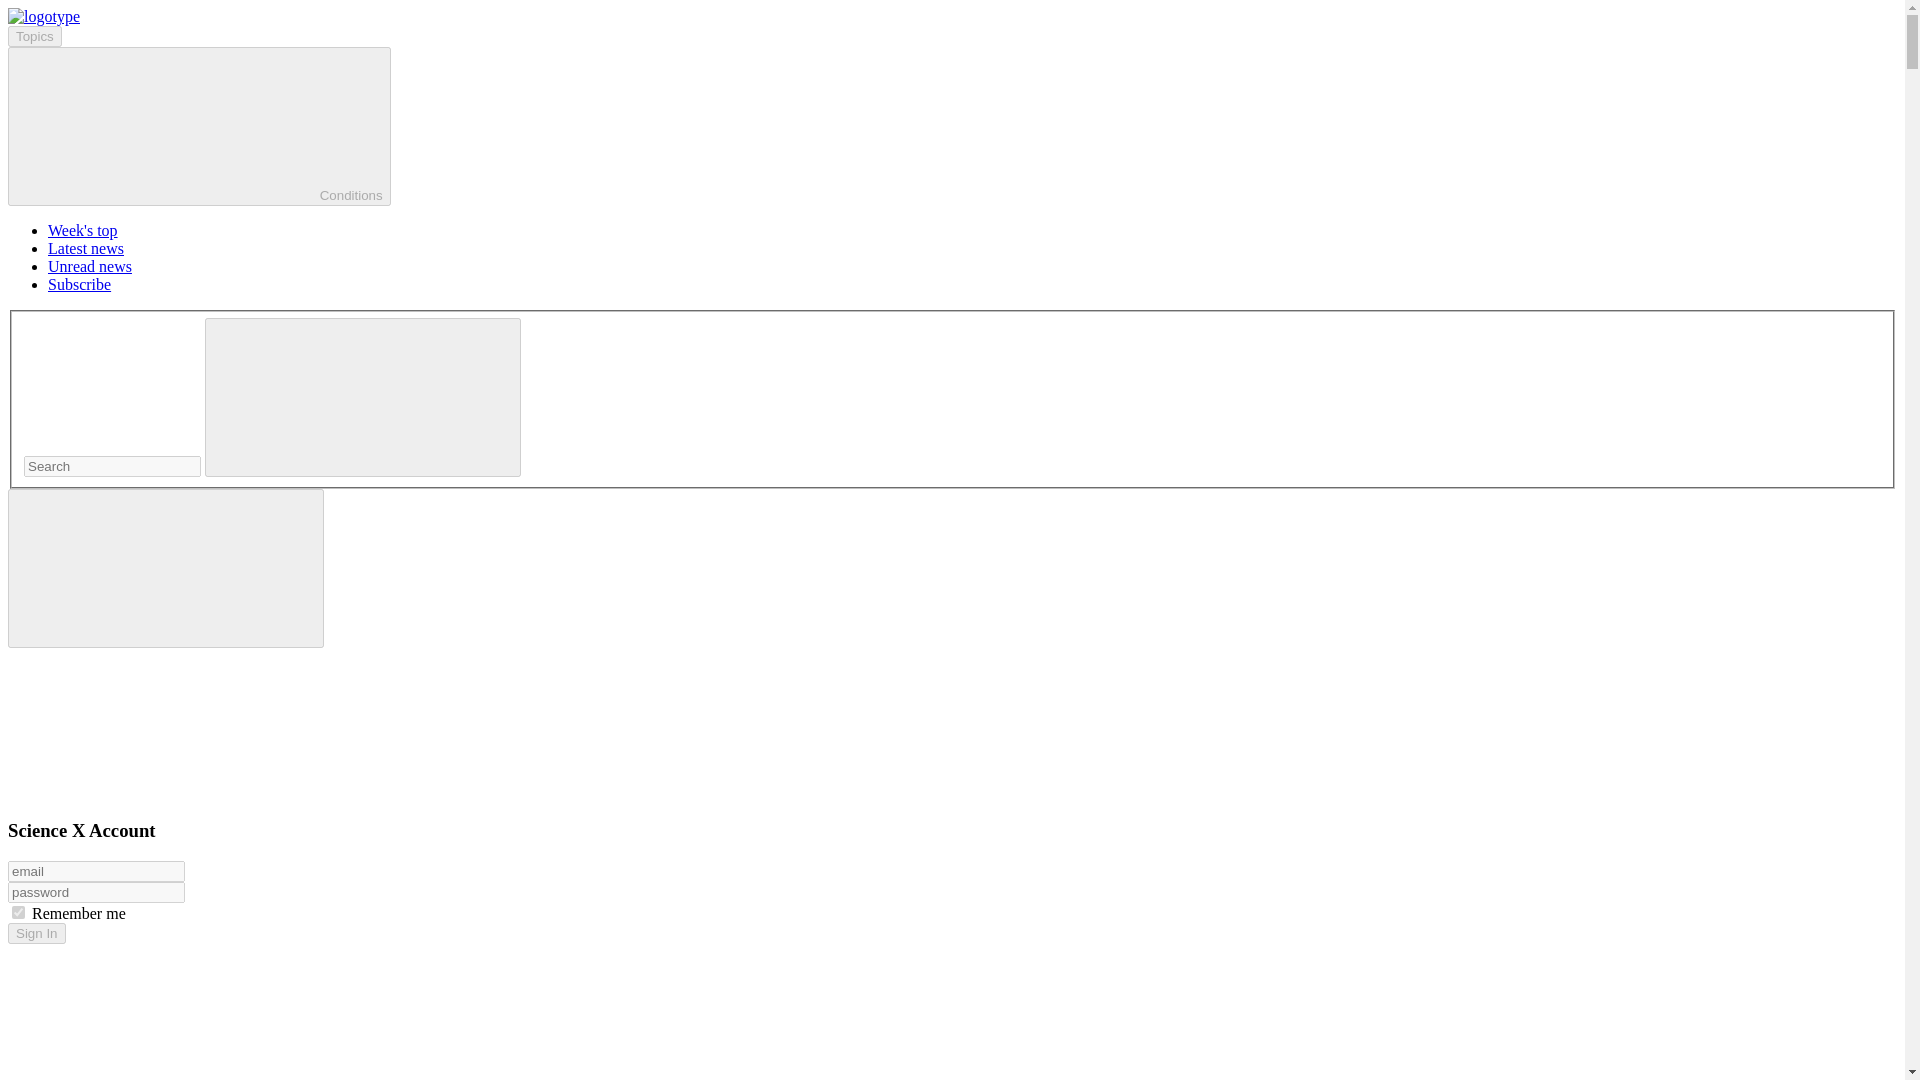  Describe the element at coordinates (90, 266) in the screenshot. I see `Unread news` at that location.